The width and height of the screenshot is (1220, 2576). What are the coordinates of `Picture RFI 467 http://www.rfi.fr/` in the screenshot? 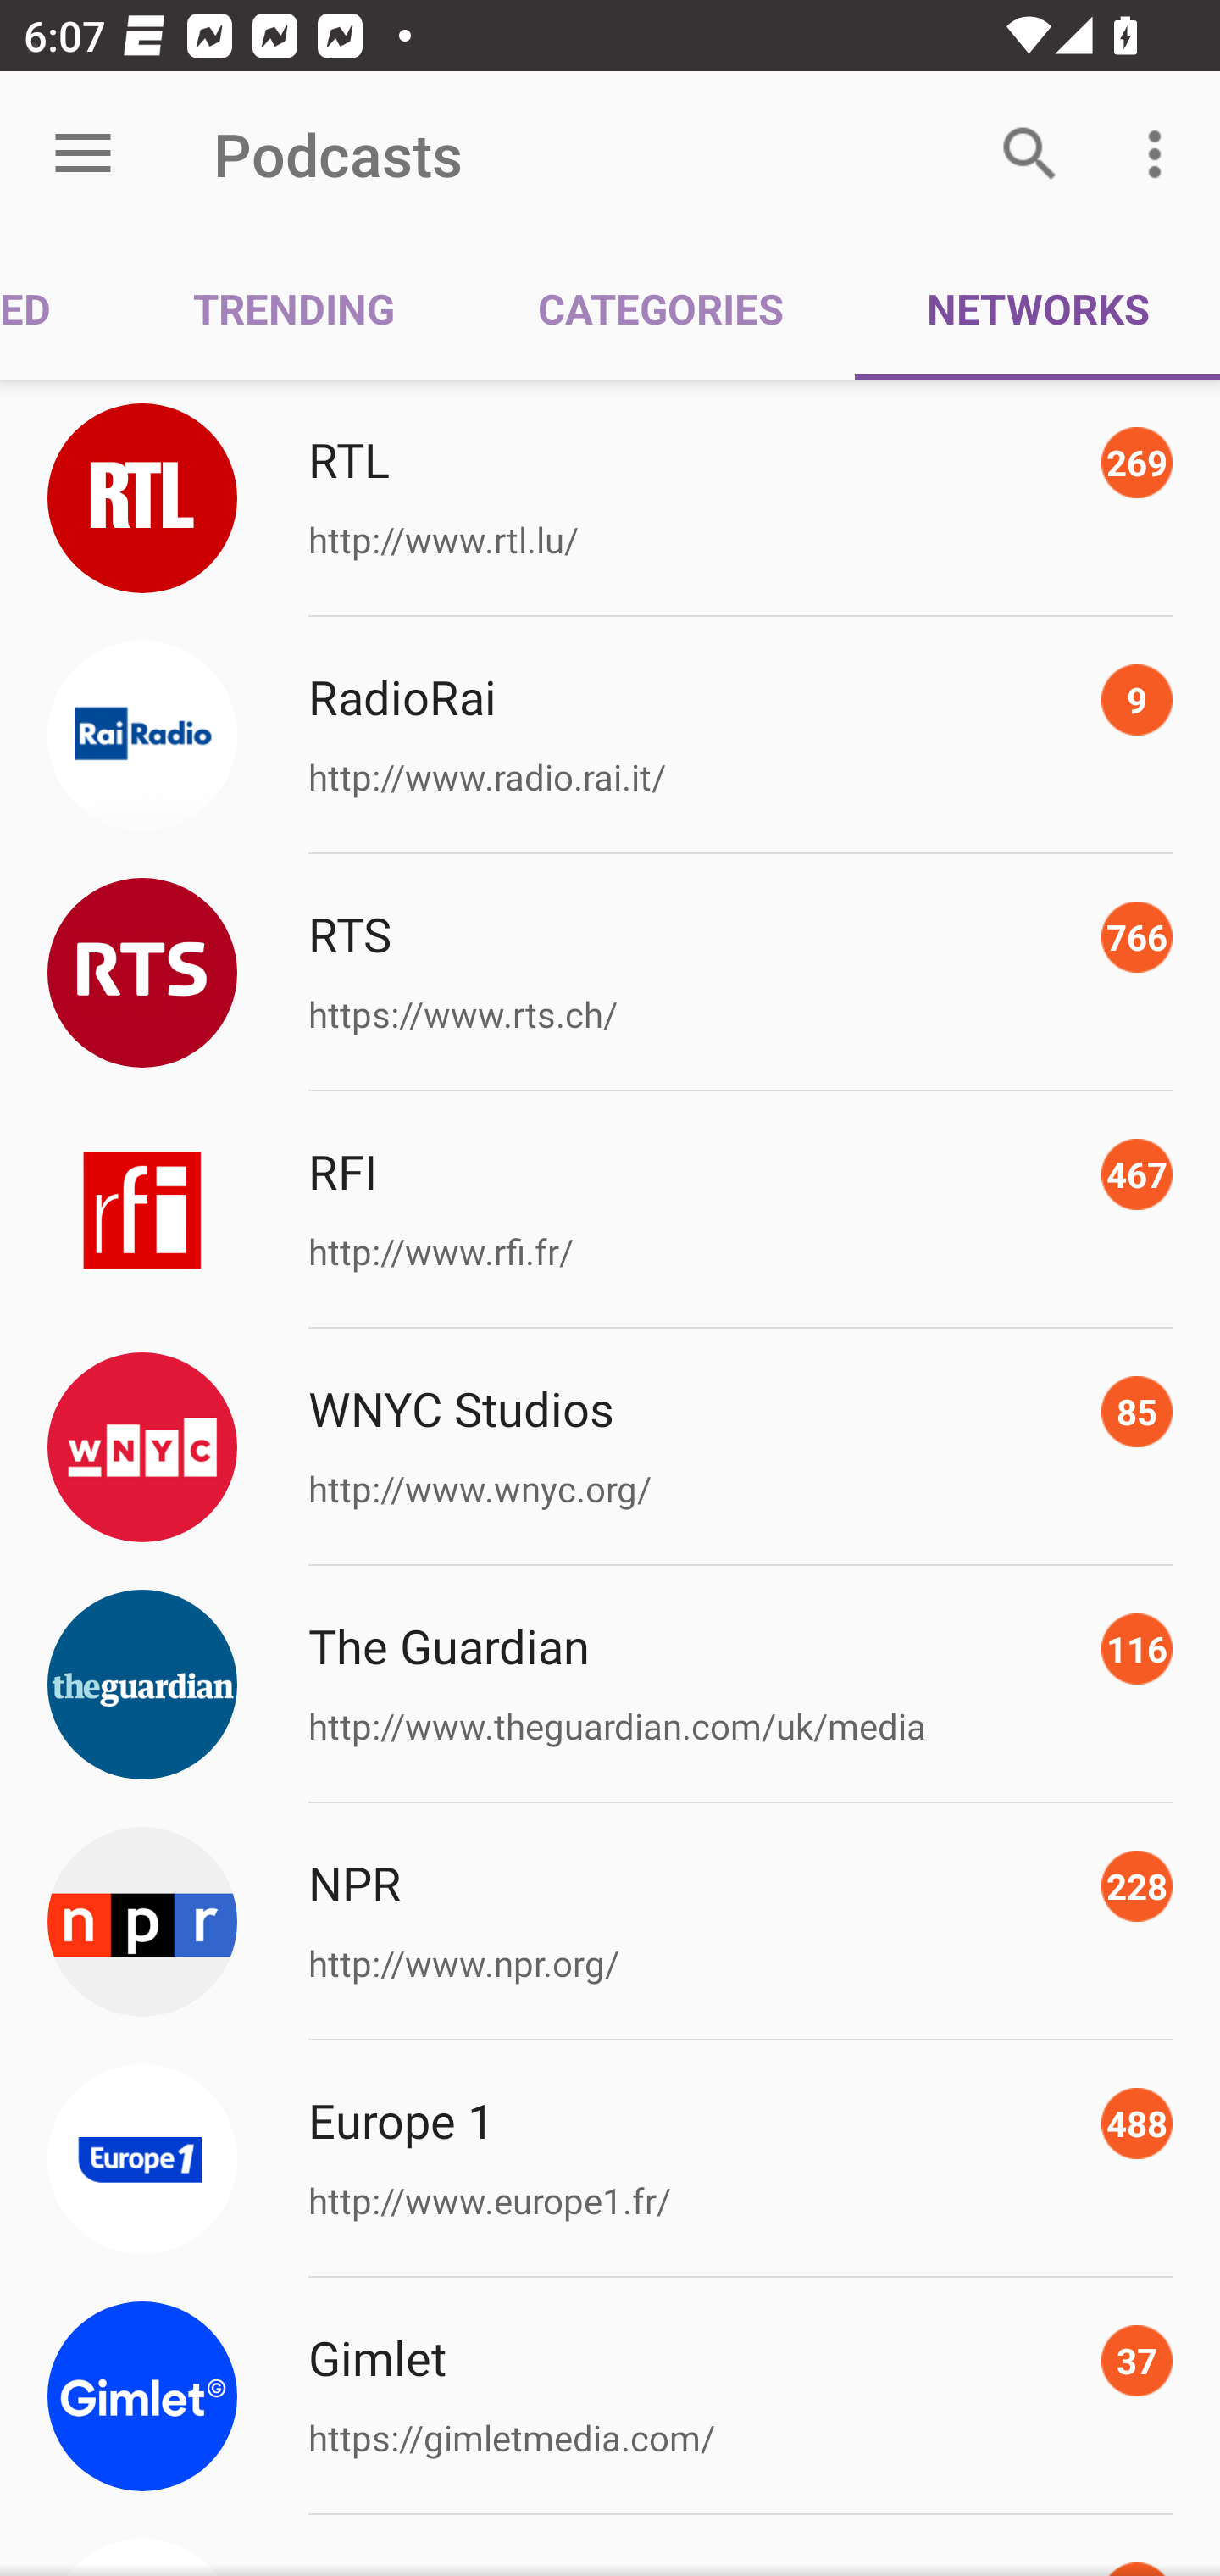 It's located at (610, 1210).